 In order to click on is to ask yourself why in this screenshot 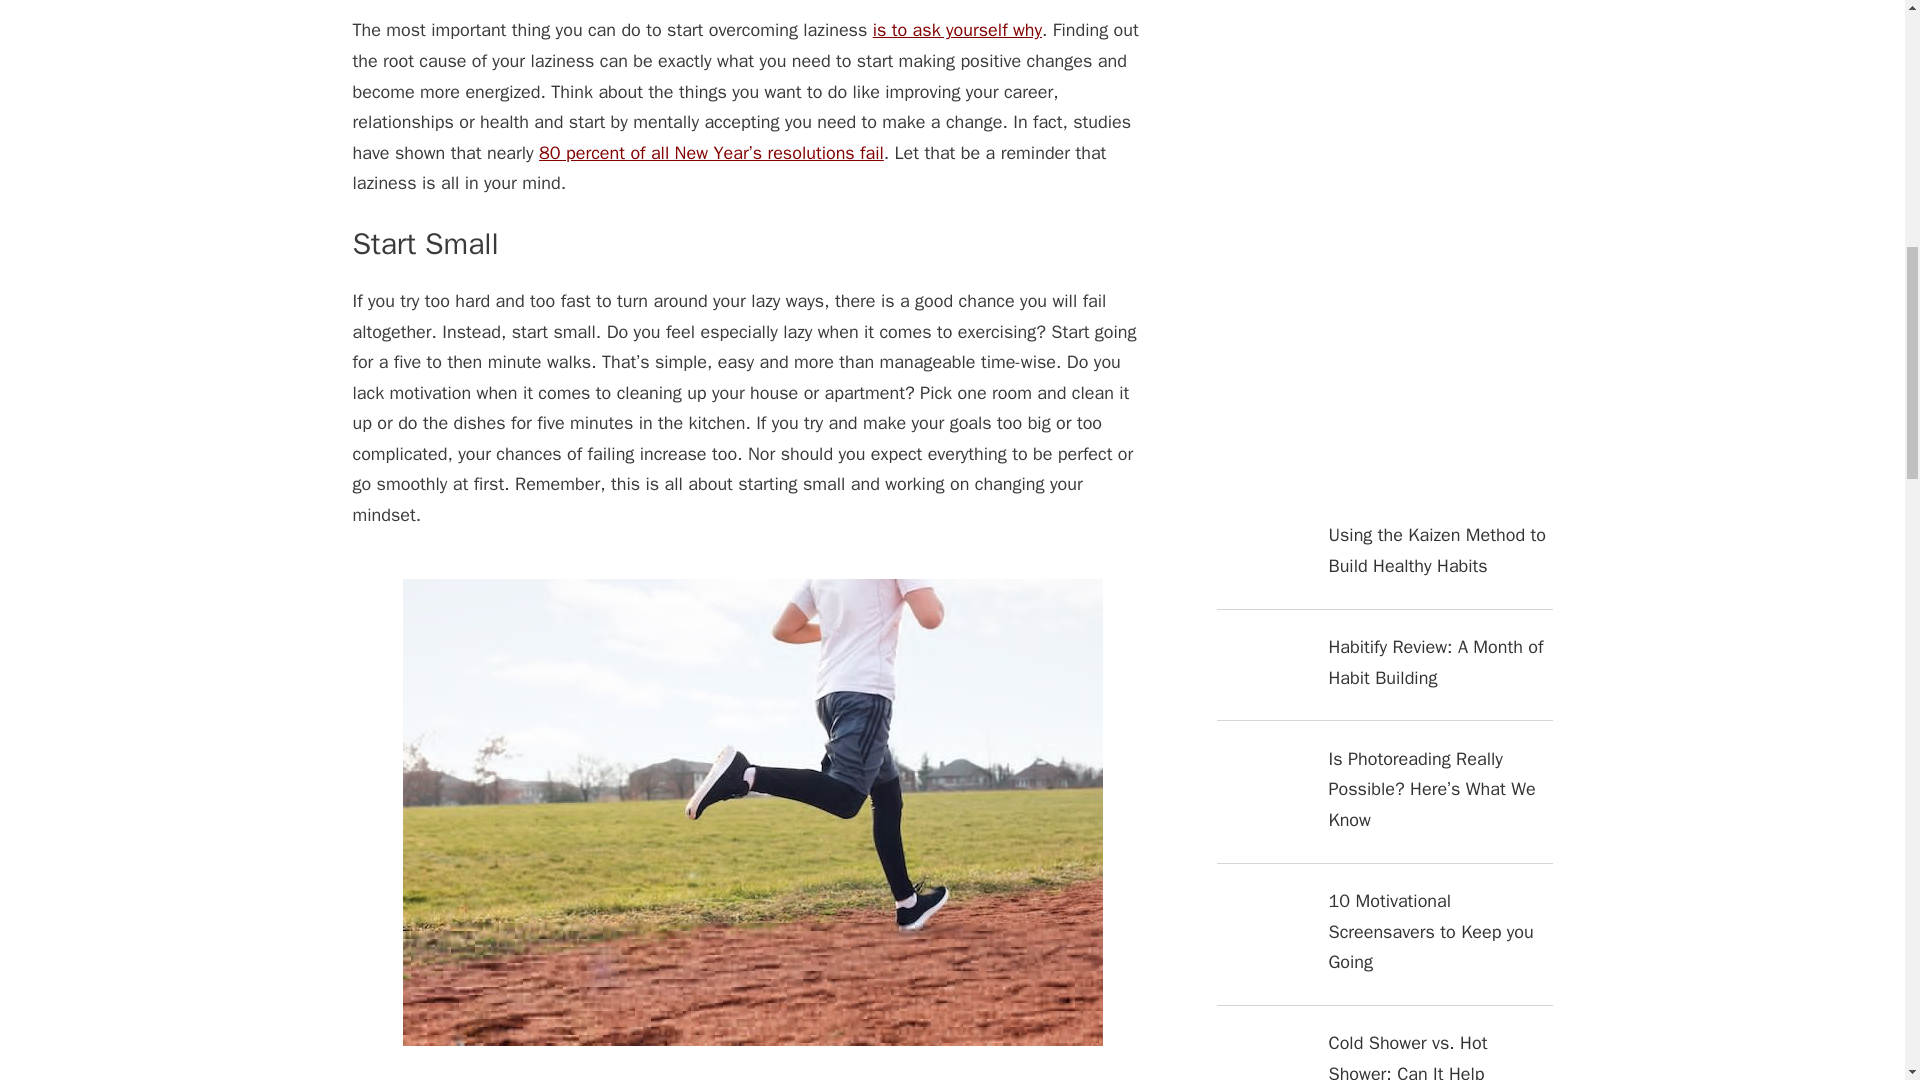, I will do `click(958, 30)`.